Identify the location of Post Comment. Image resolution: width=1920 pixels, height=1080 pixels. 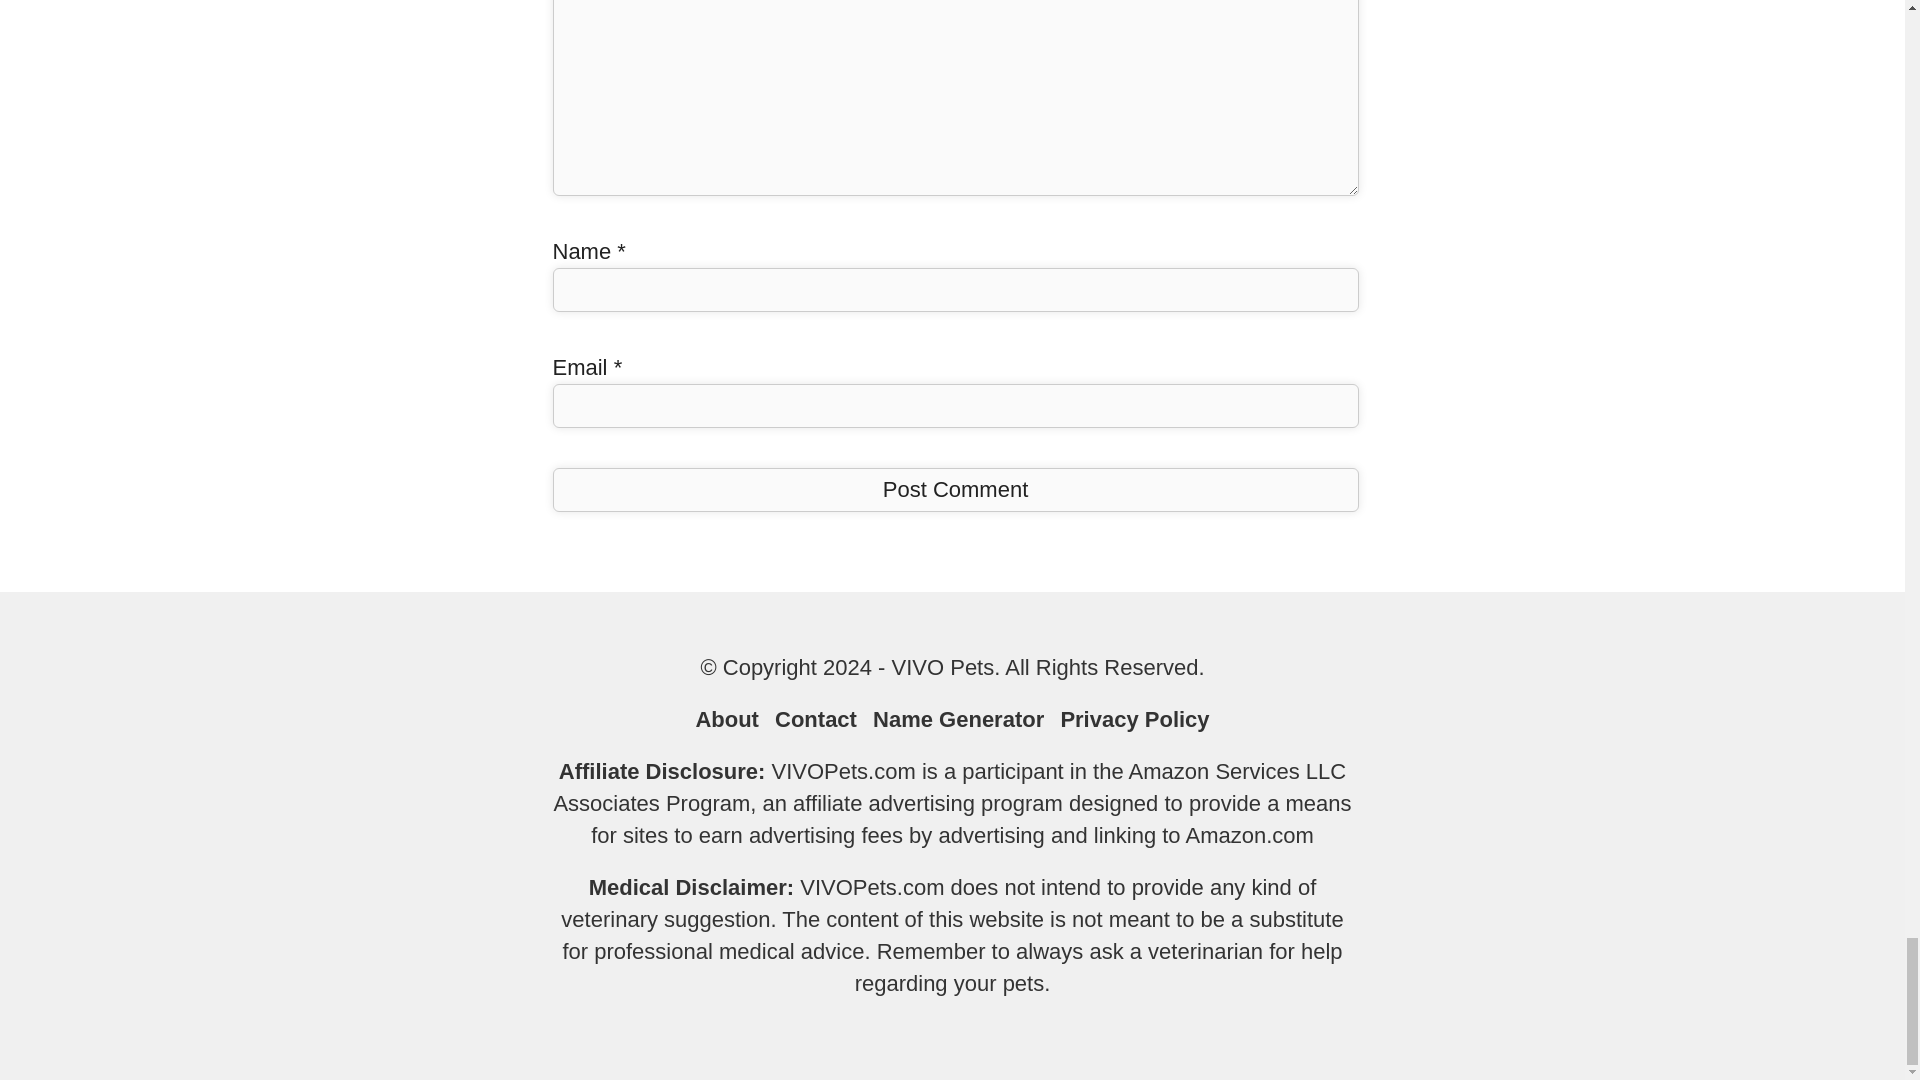
(954, 489).